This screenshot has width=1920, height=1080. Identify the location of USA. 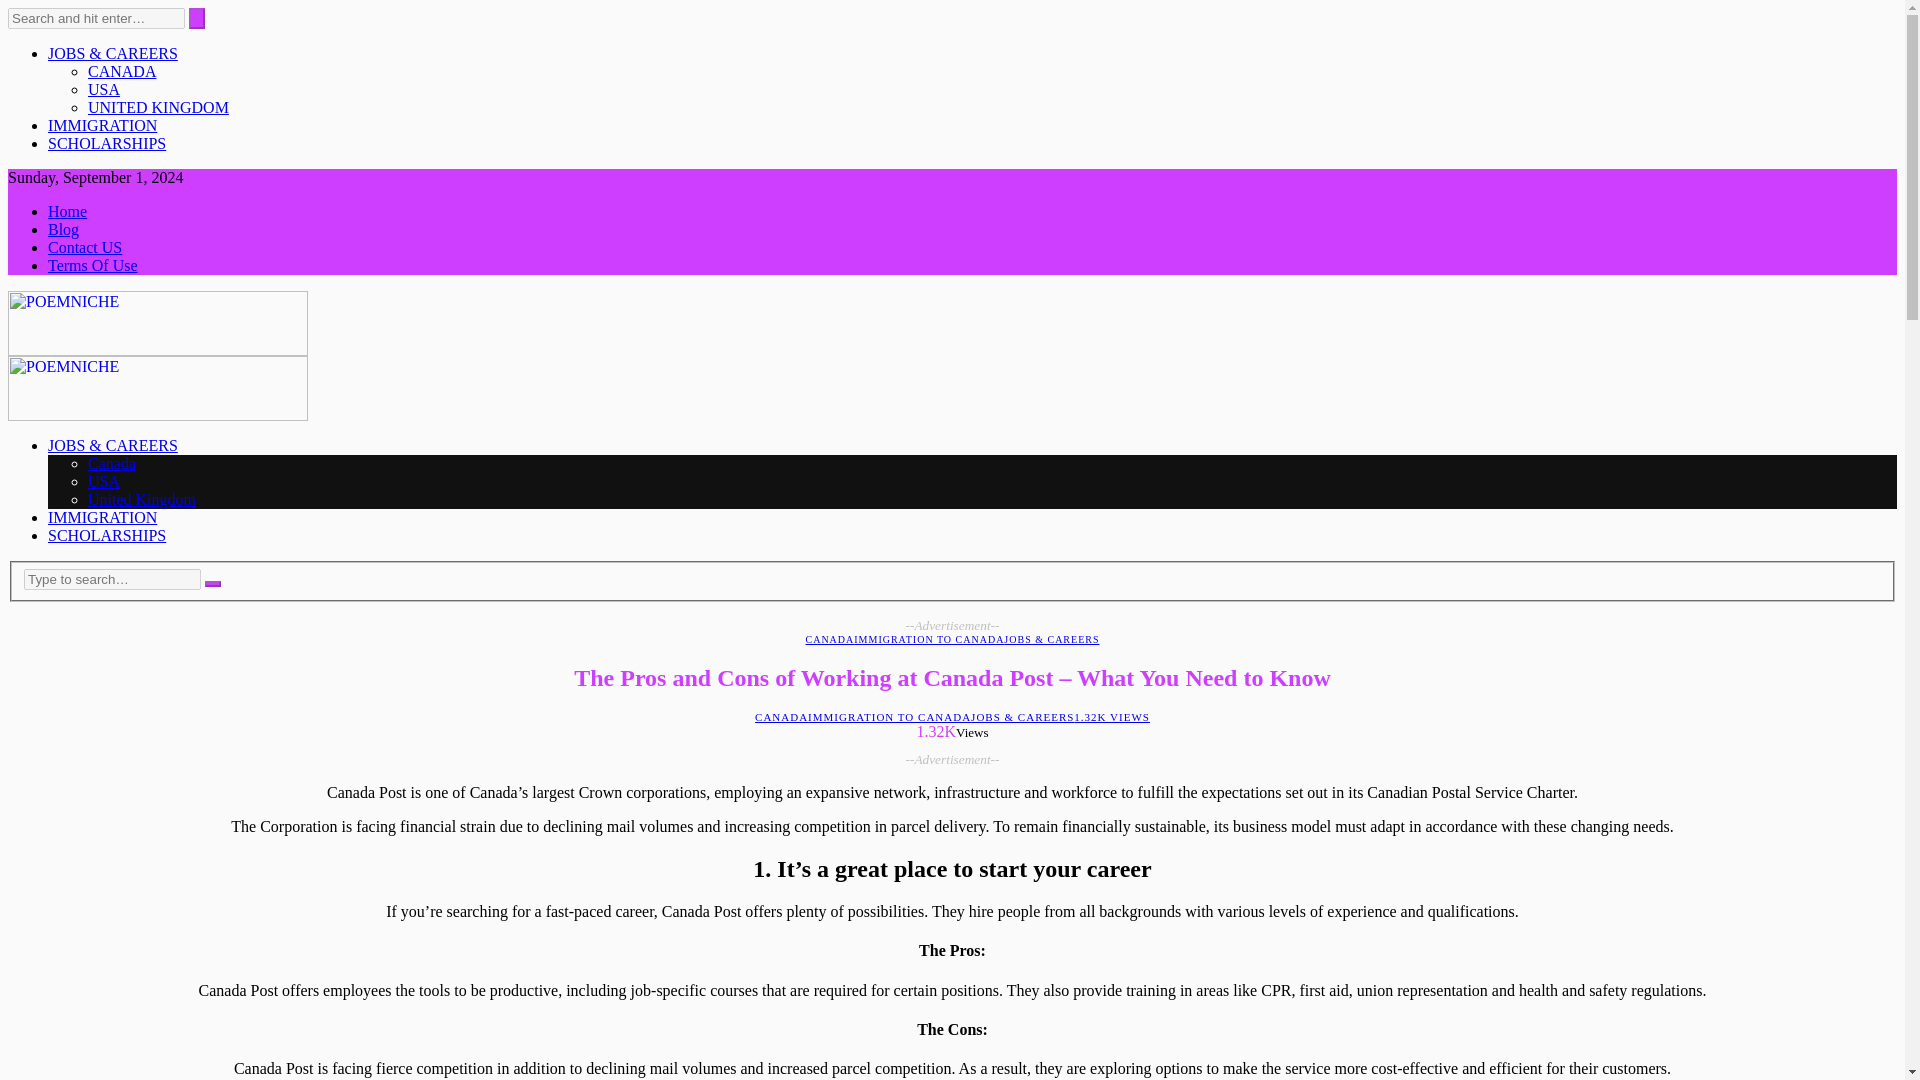
(104, 482).